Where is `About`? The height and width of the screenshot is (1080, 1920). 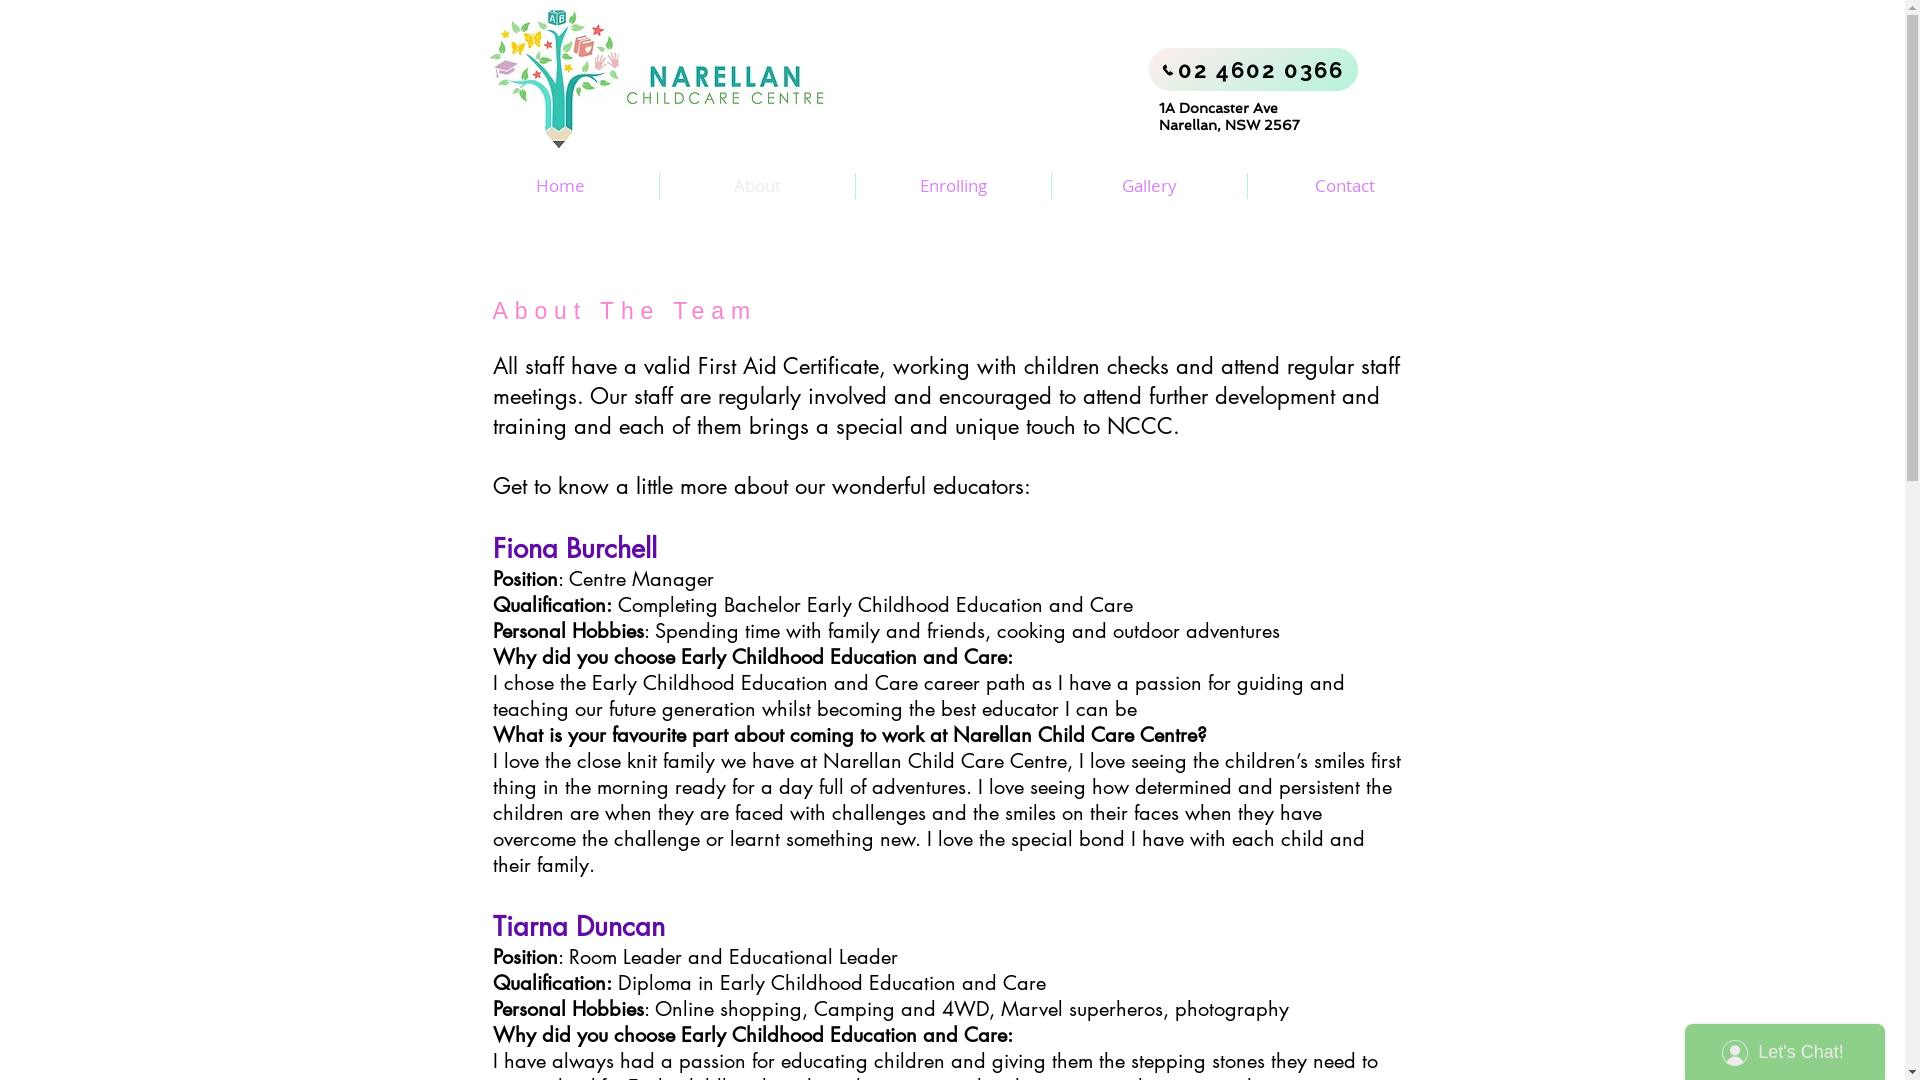
About is located at coordinates (758, 186).